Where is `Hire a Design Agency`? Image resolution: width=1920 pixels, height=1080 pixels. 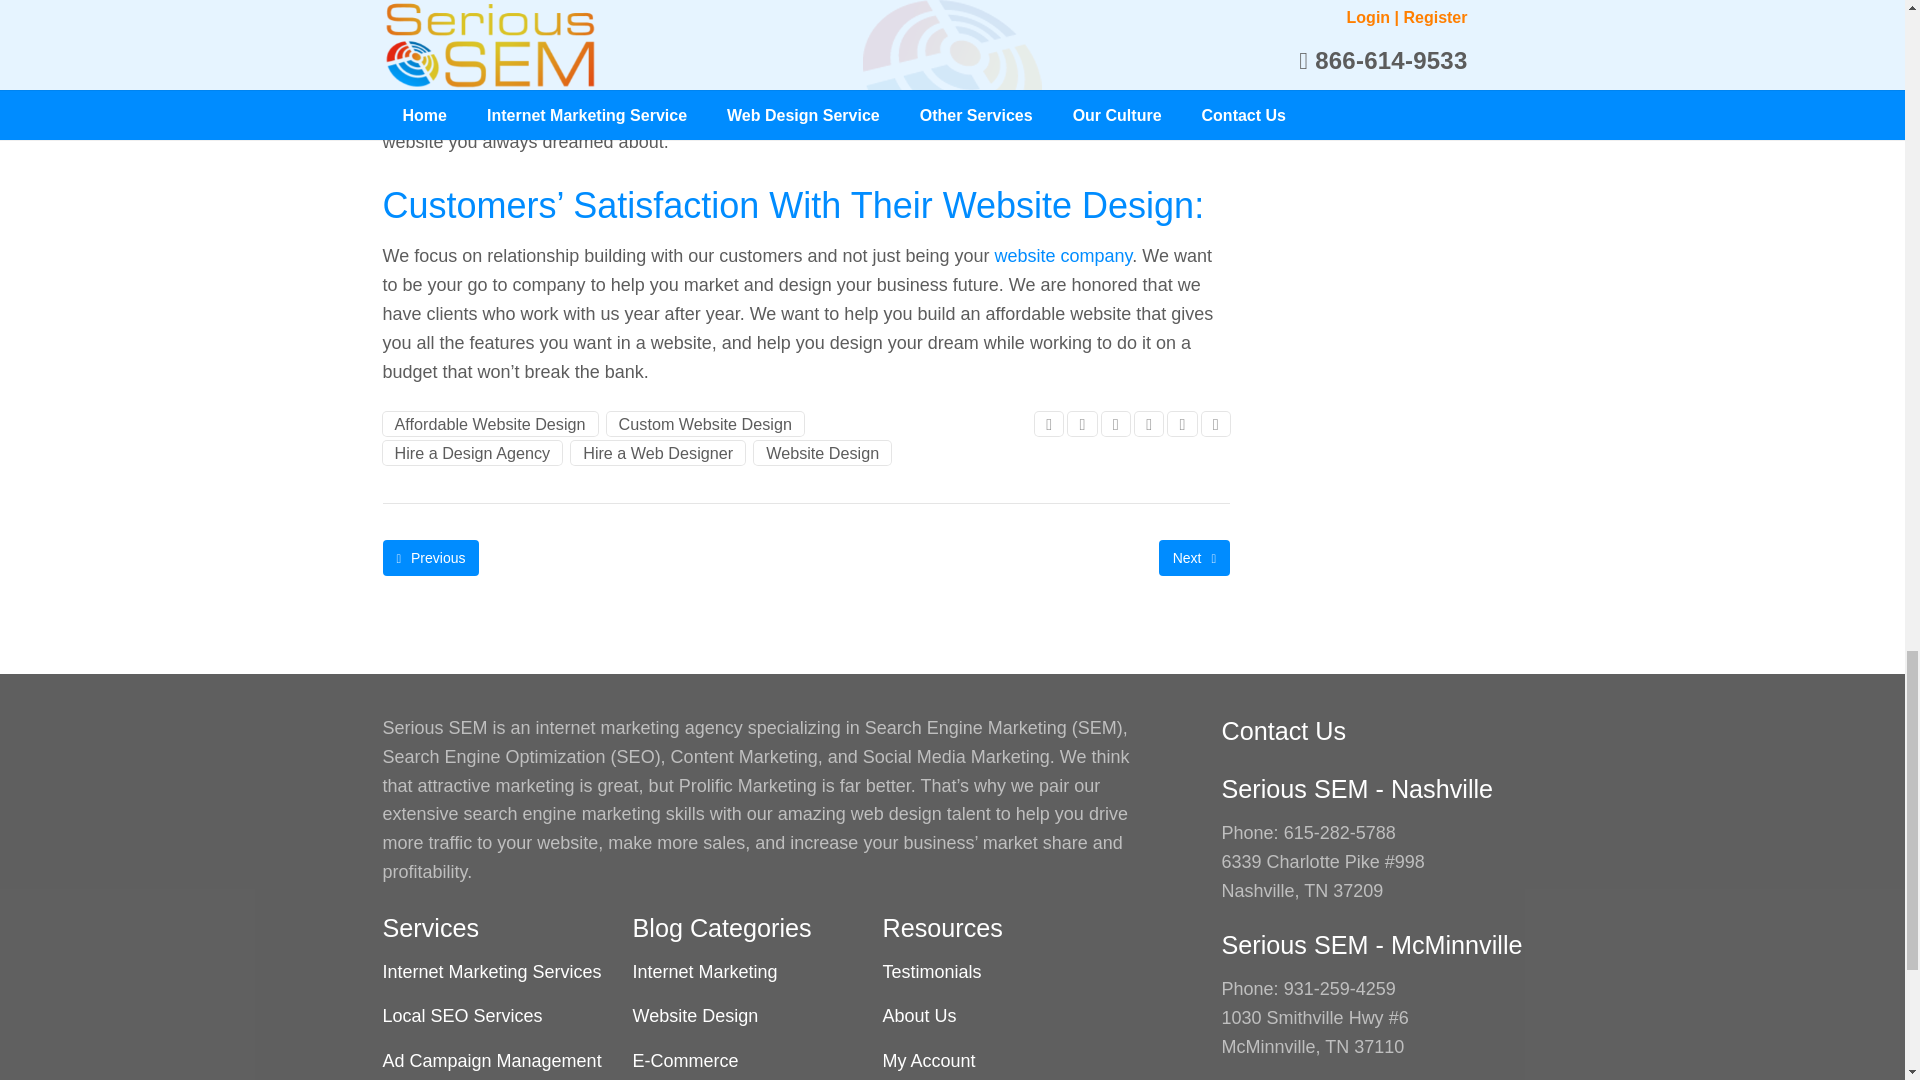 Hire a Design Agency is located at coordinates (472, 452).